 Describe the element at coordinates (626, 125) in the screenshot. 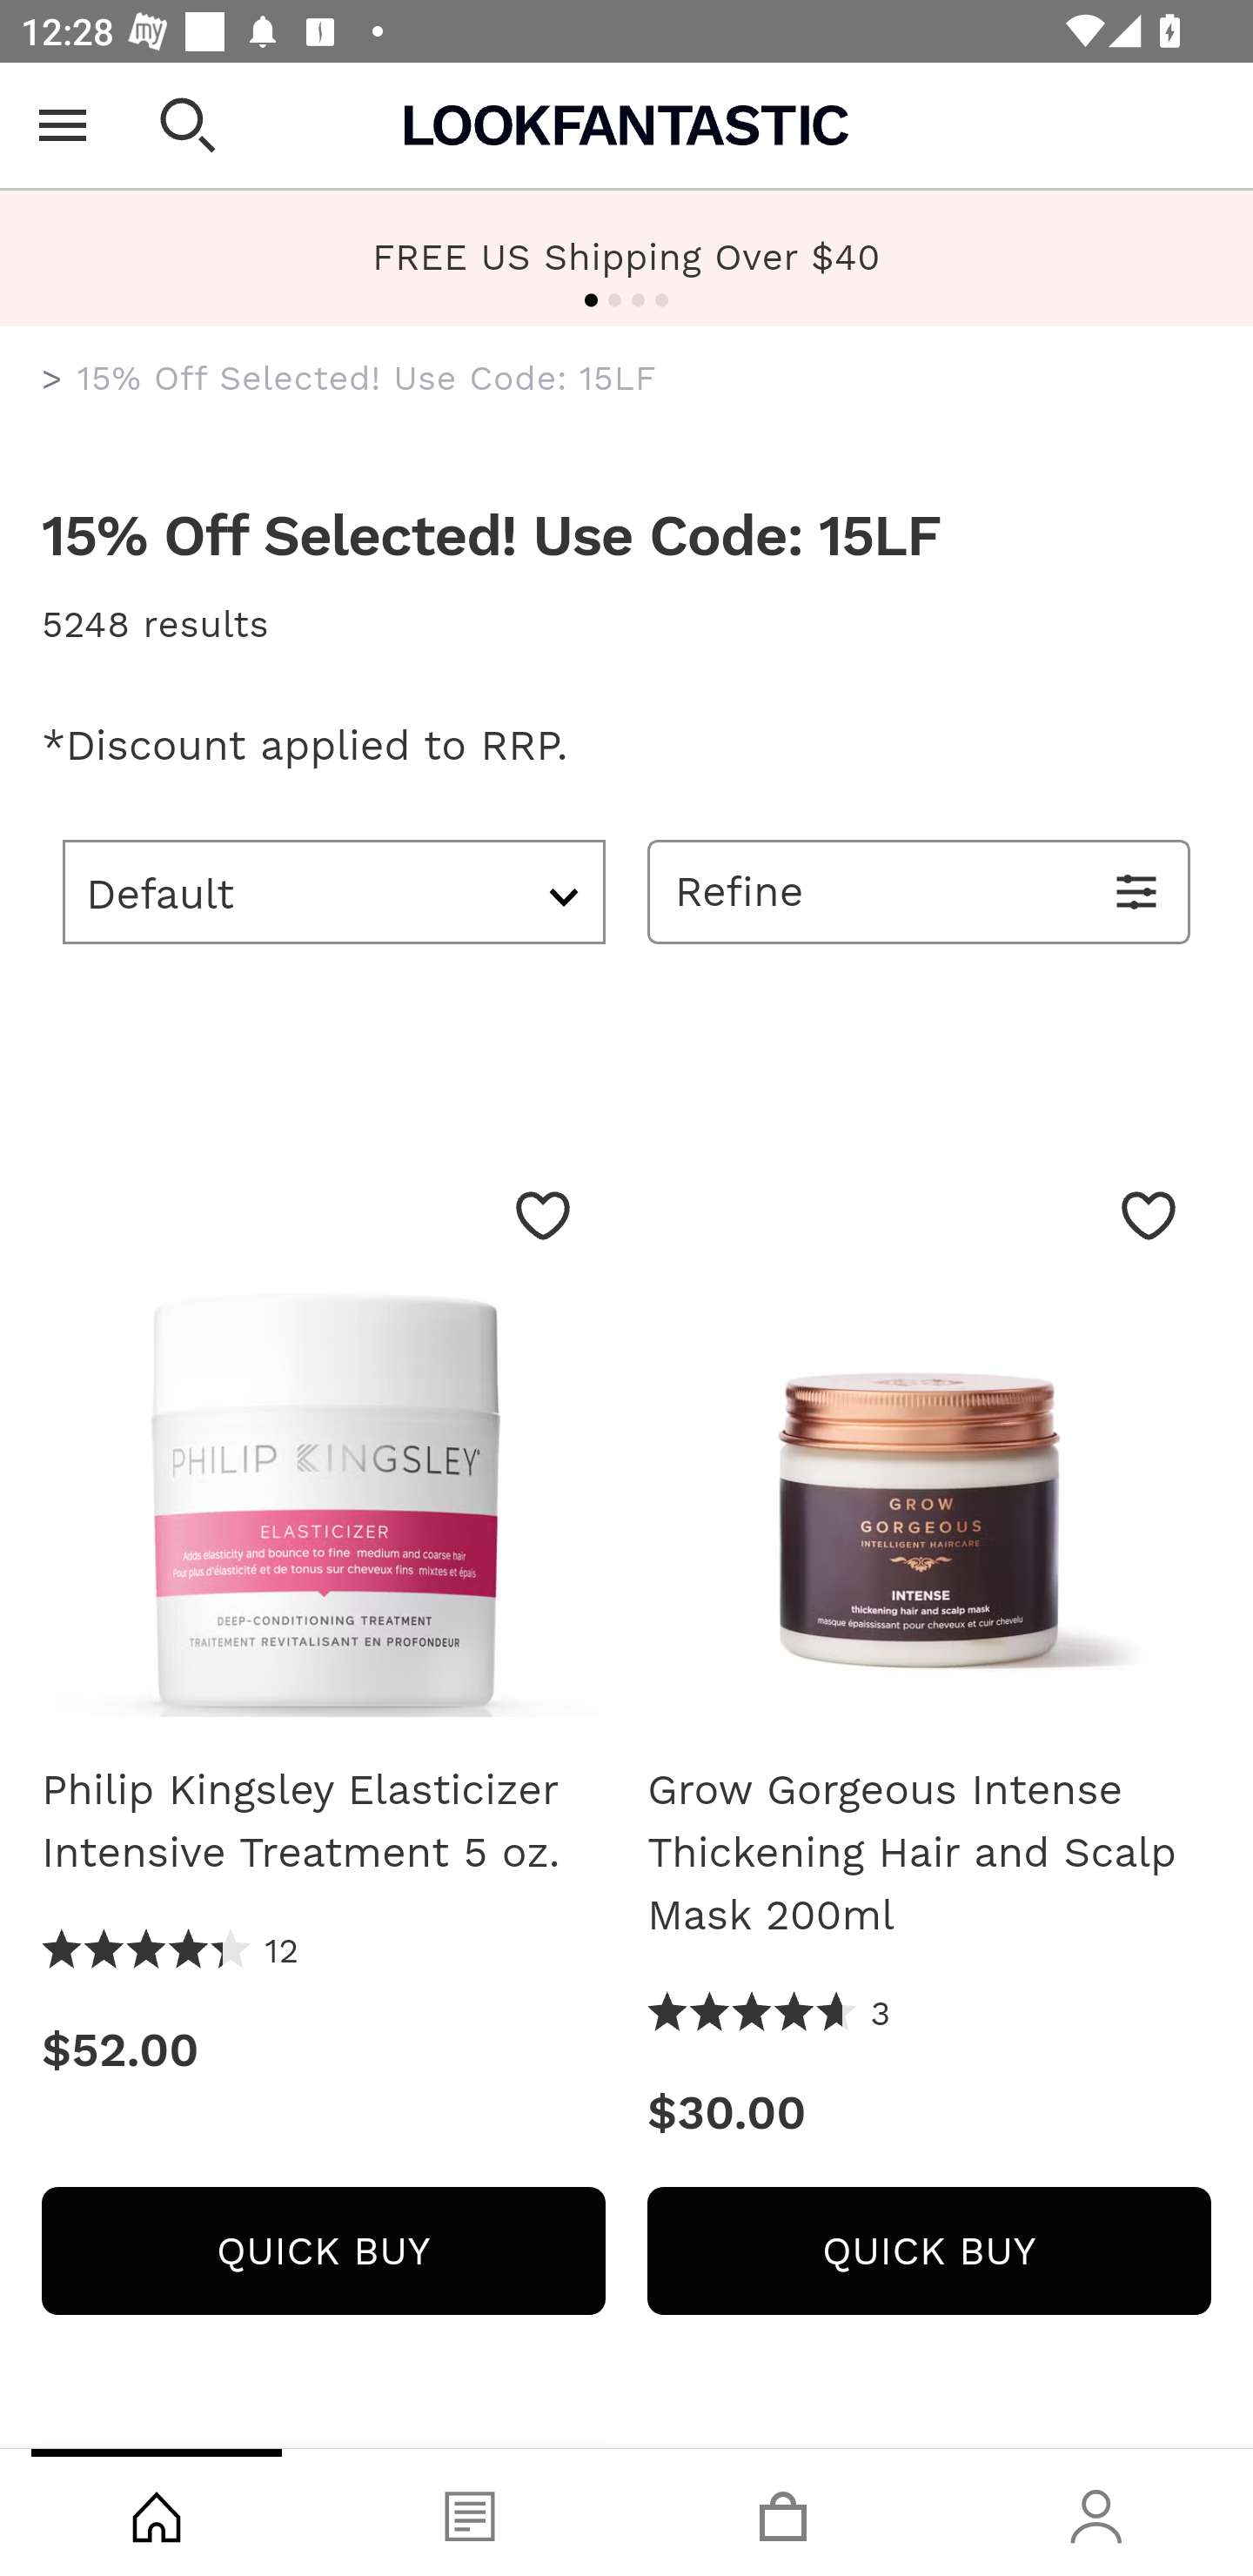

I see `Lookfantastic USA` at that location.